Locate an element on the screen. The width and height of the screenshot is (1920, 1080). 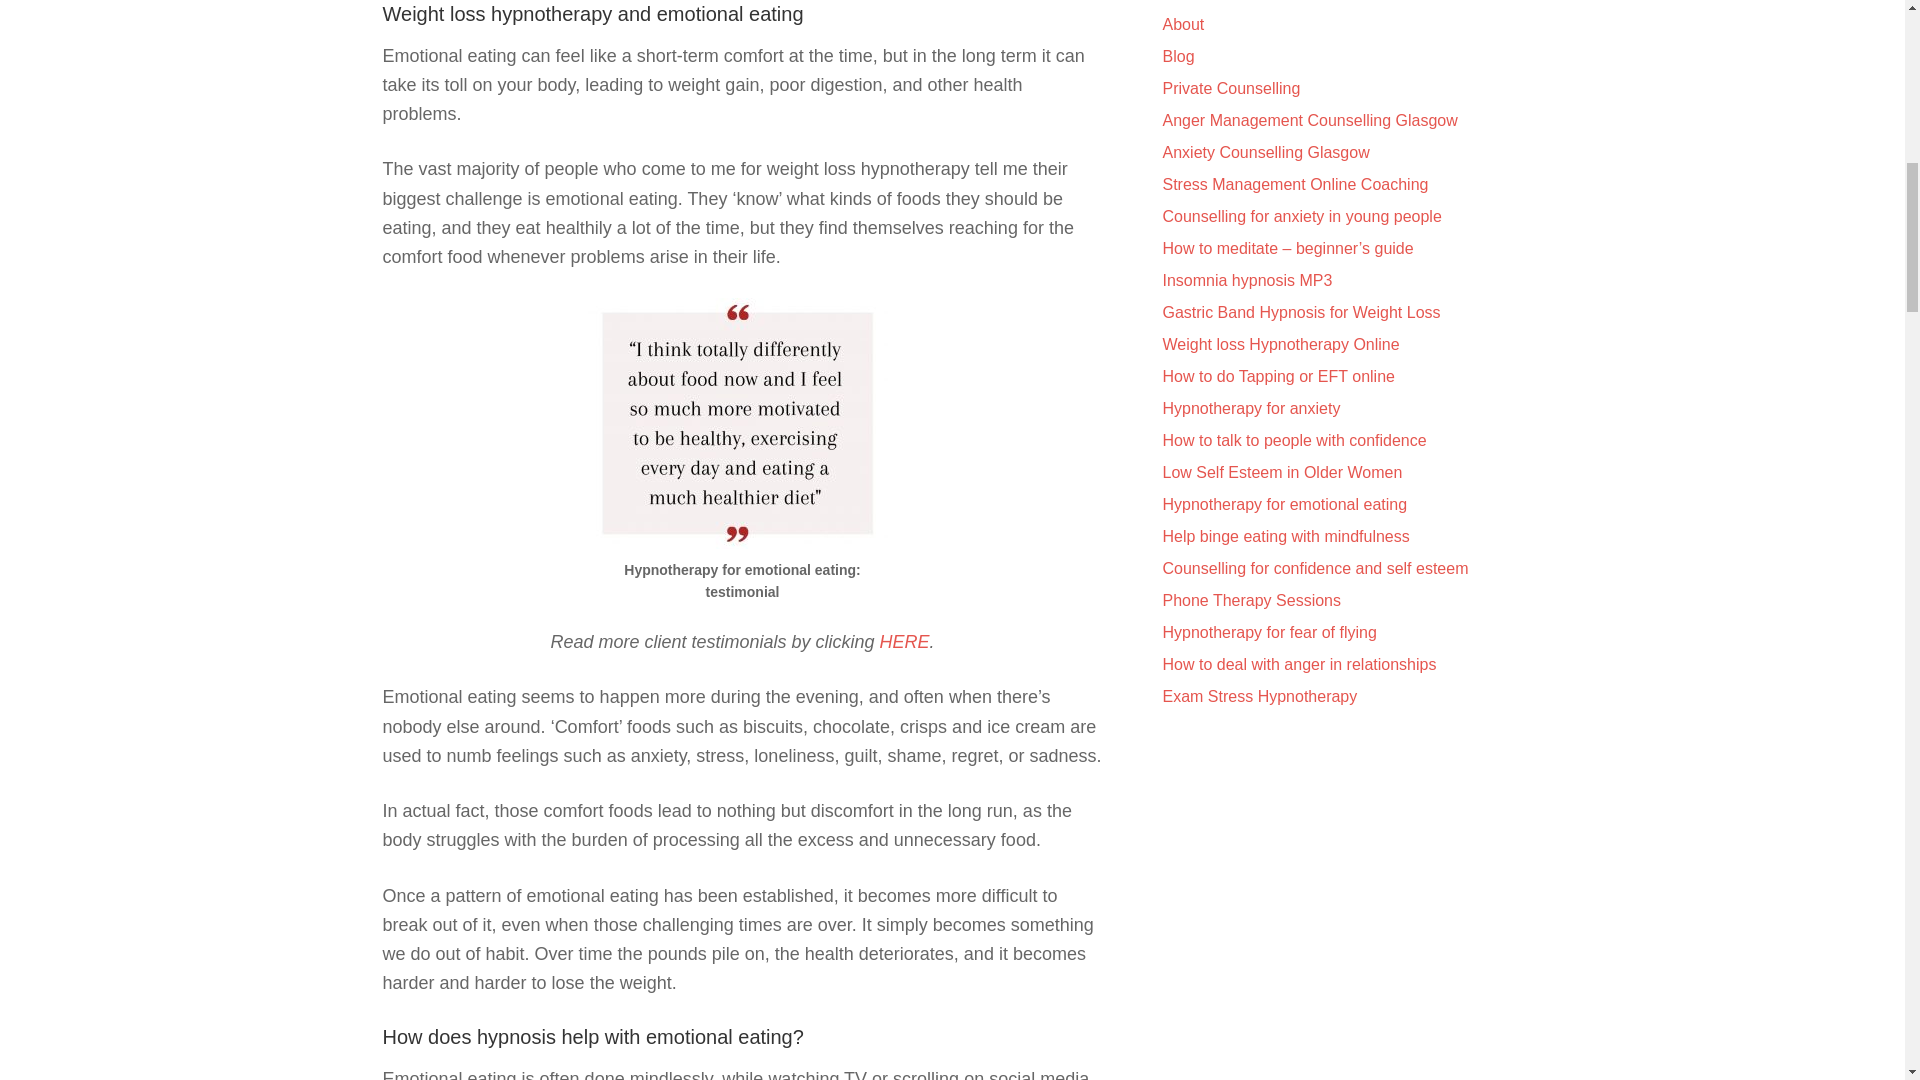
Private Counselling is located at coordinates (1230, 88).